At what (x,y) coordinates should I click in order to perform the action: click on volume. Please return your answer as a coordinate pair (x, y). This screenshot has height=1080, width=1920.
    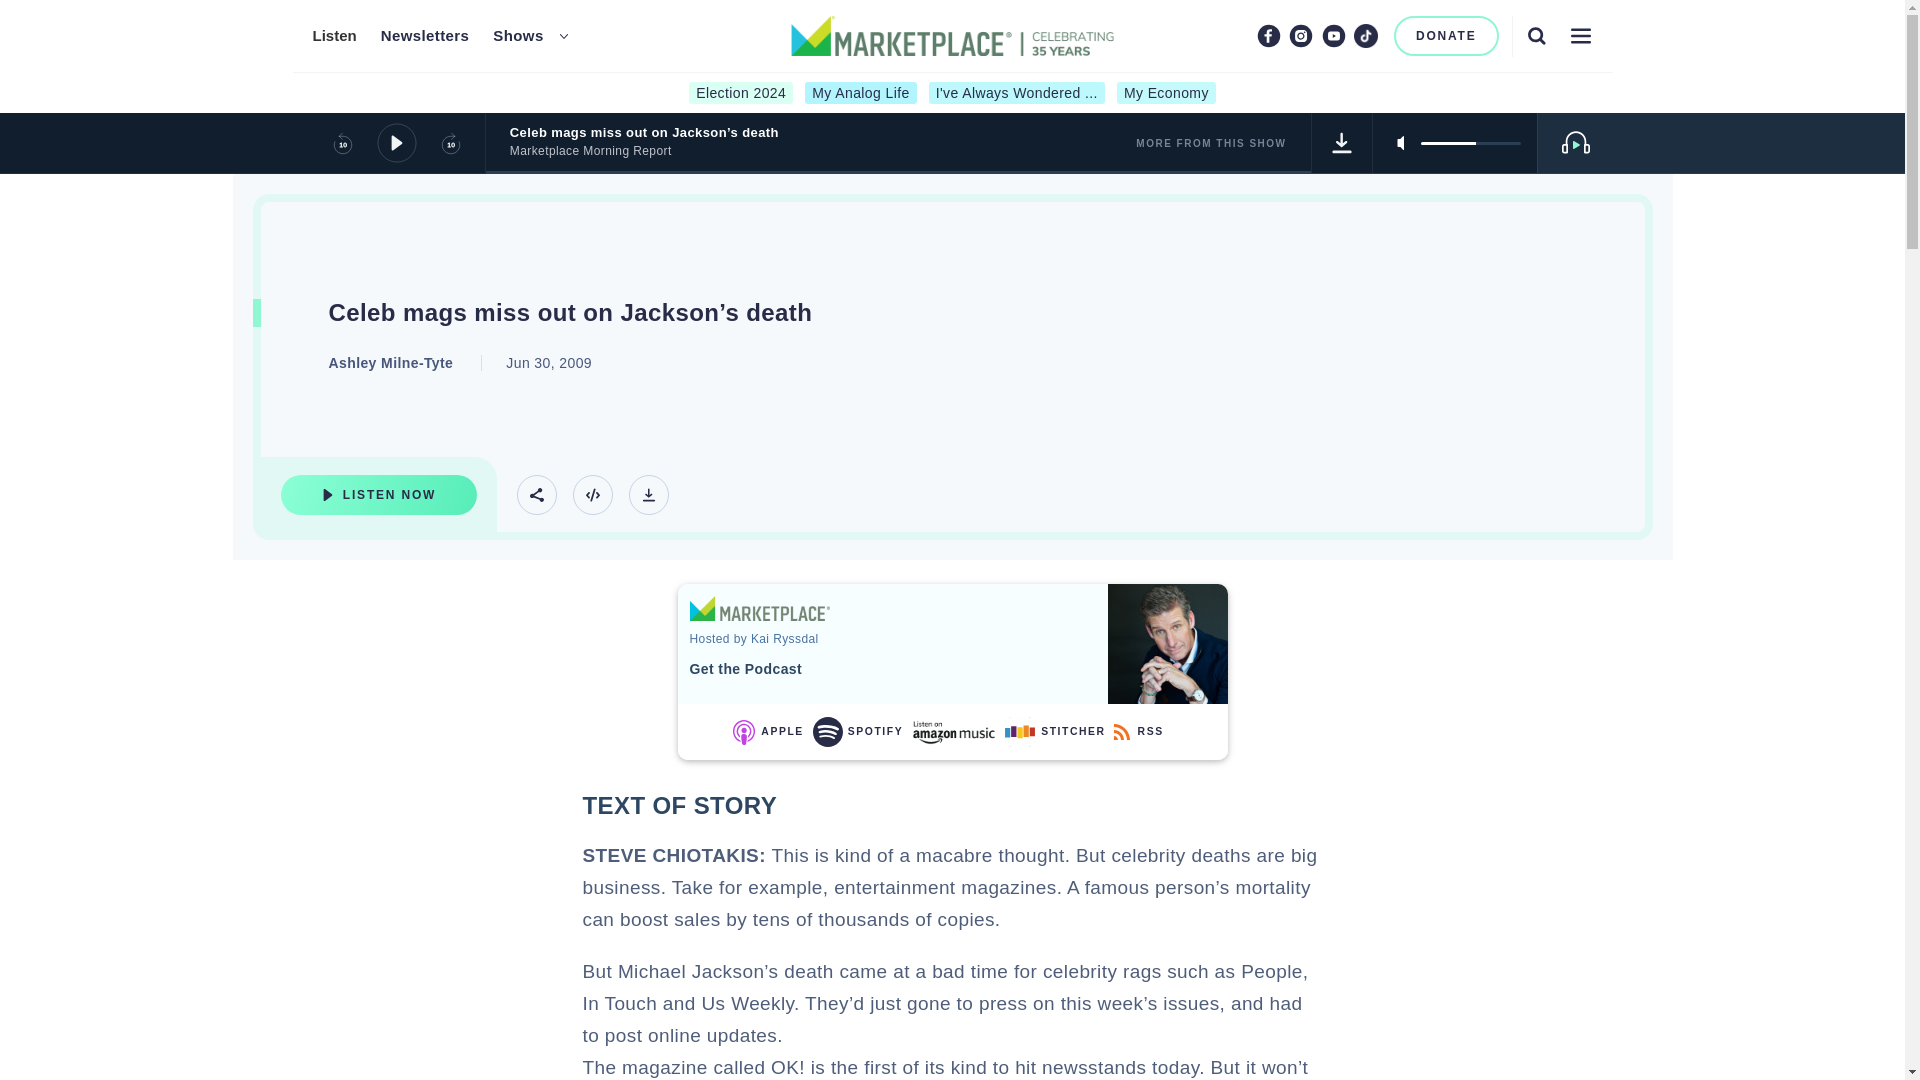
    Looking at the image, I should click on (1470, 142).